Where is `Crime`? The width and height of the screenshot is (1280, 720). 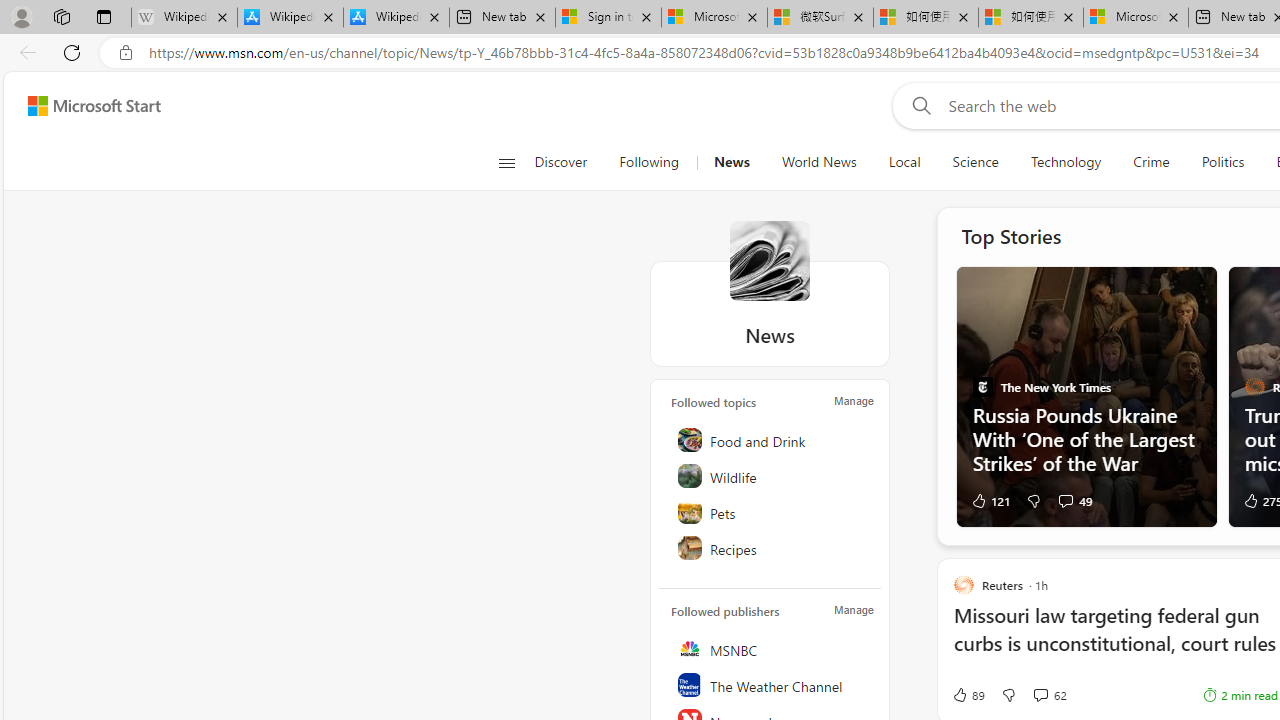 Crime is located at coordinates (1152, 162).